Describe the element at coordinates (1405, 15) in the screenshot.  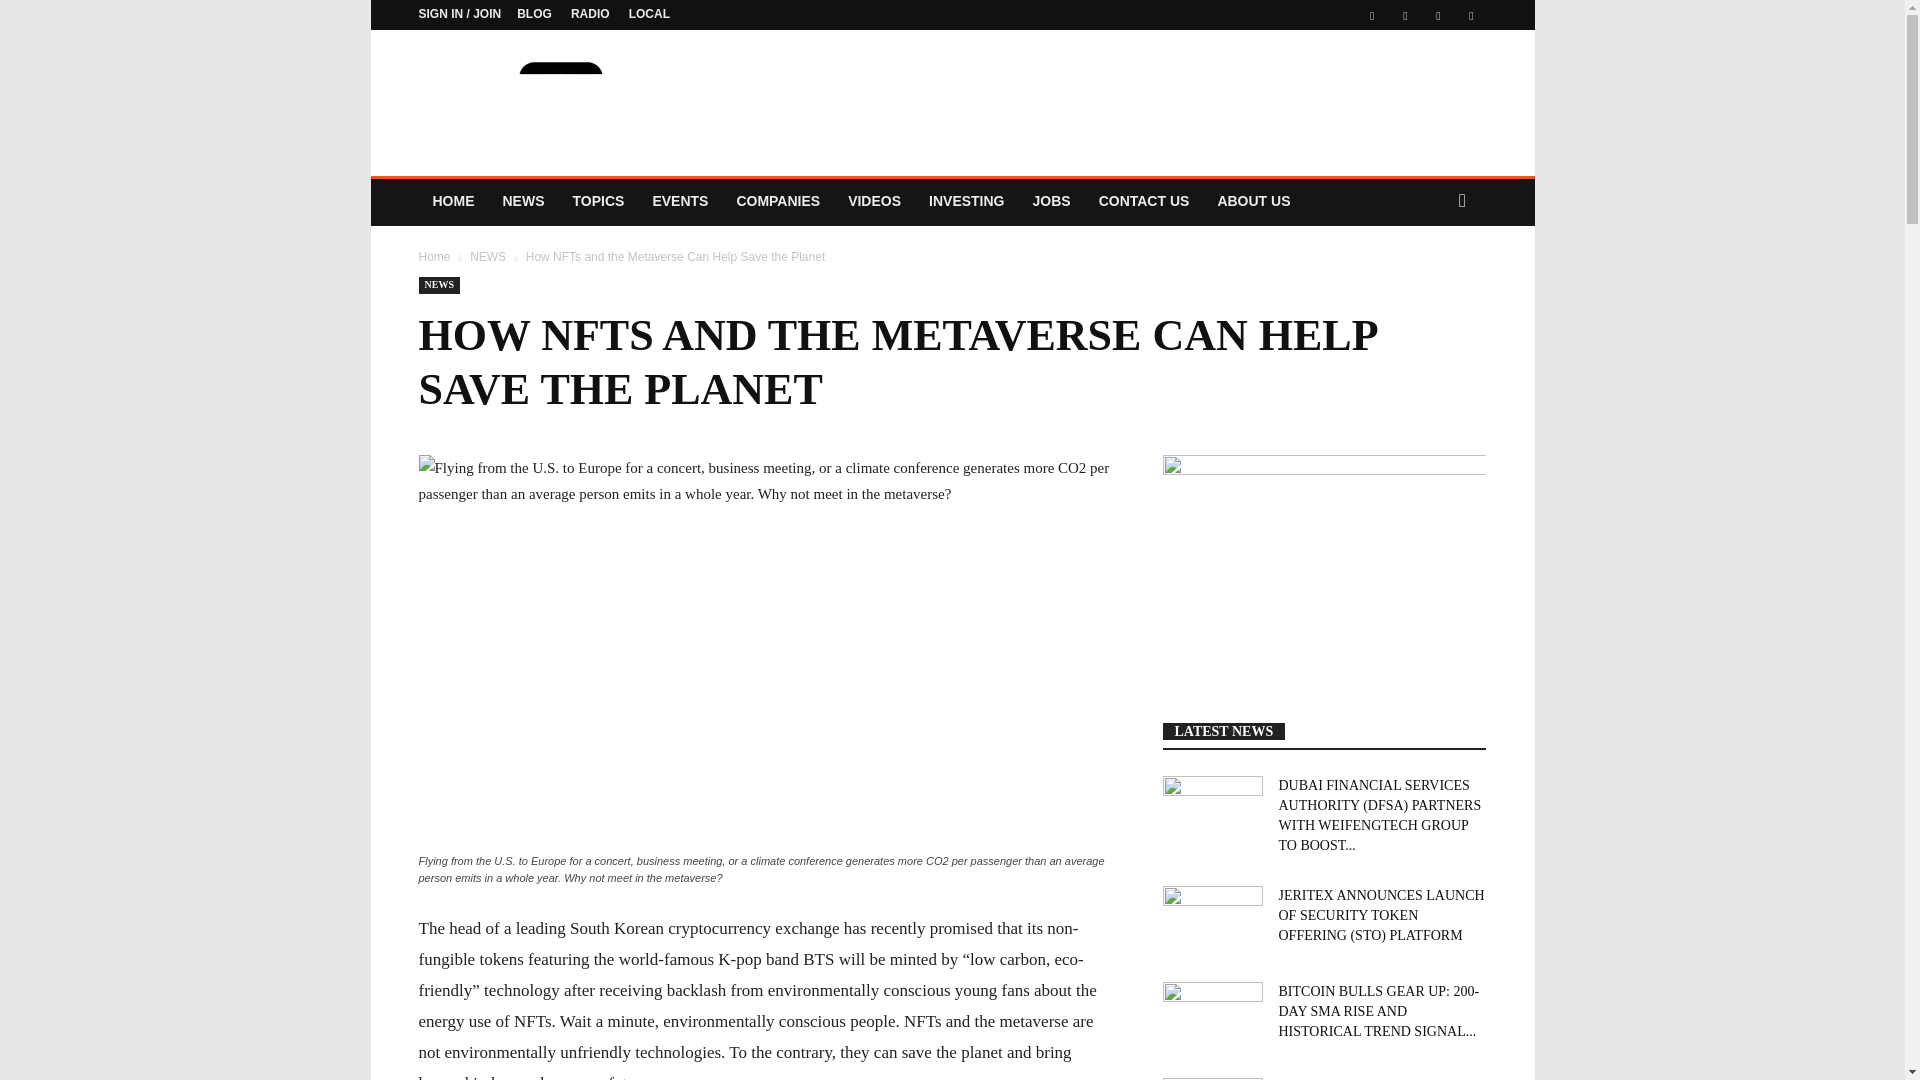
I see `Twitter` at that location.